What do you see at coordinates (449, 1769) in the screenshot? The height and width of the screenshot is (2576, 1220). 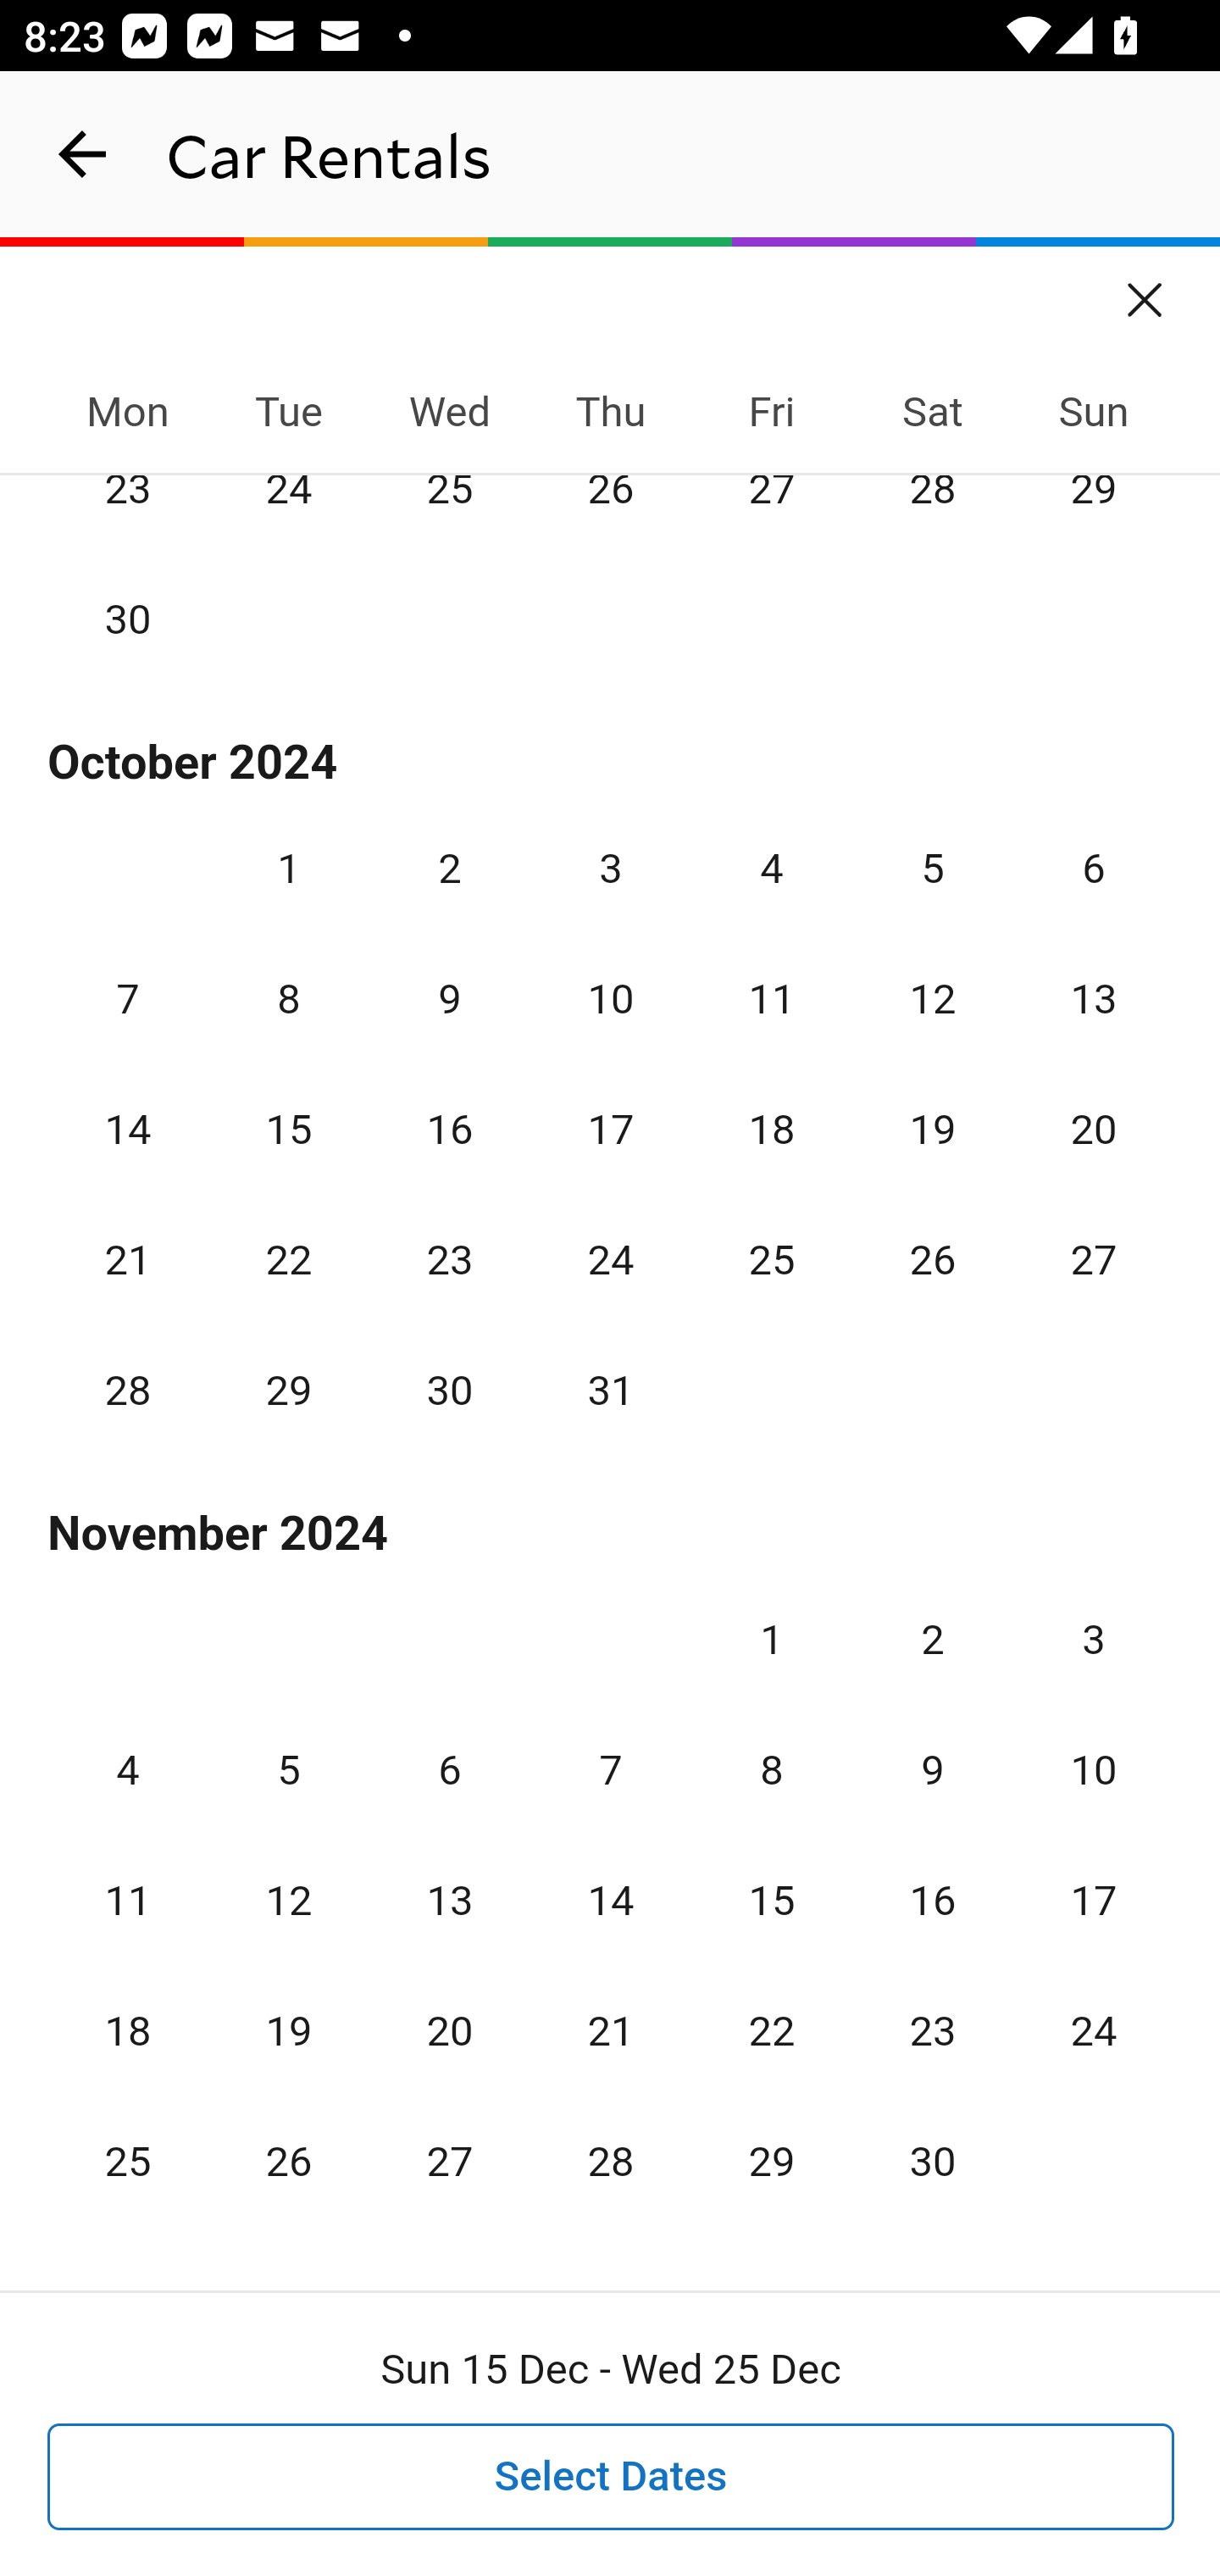 I see `6 November 2024` at bounding box center [449, 1769].